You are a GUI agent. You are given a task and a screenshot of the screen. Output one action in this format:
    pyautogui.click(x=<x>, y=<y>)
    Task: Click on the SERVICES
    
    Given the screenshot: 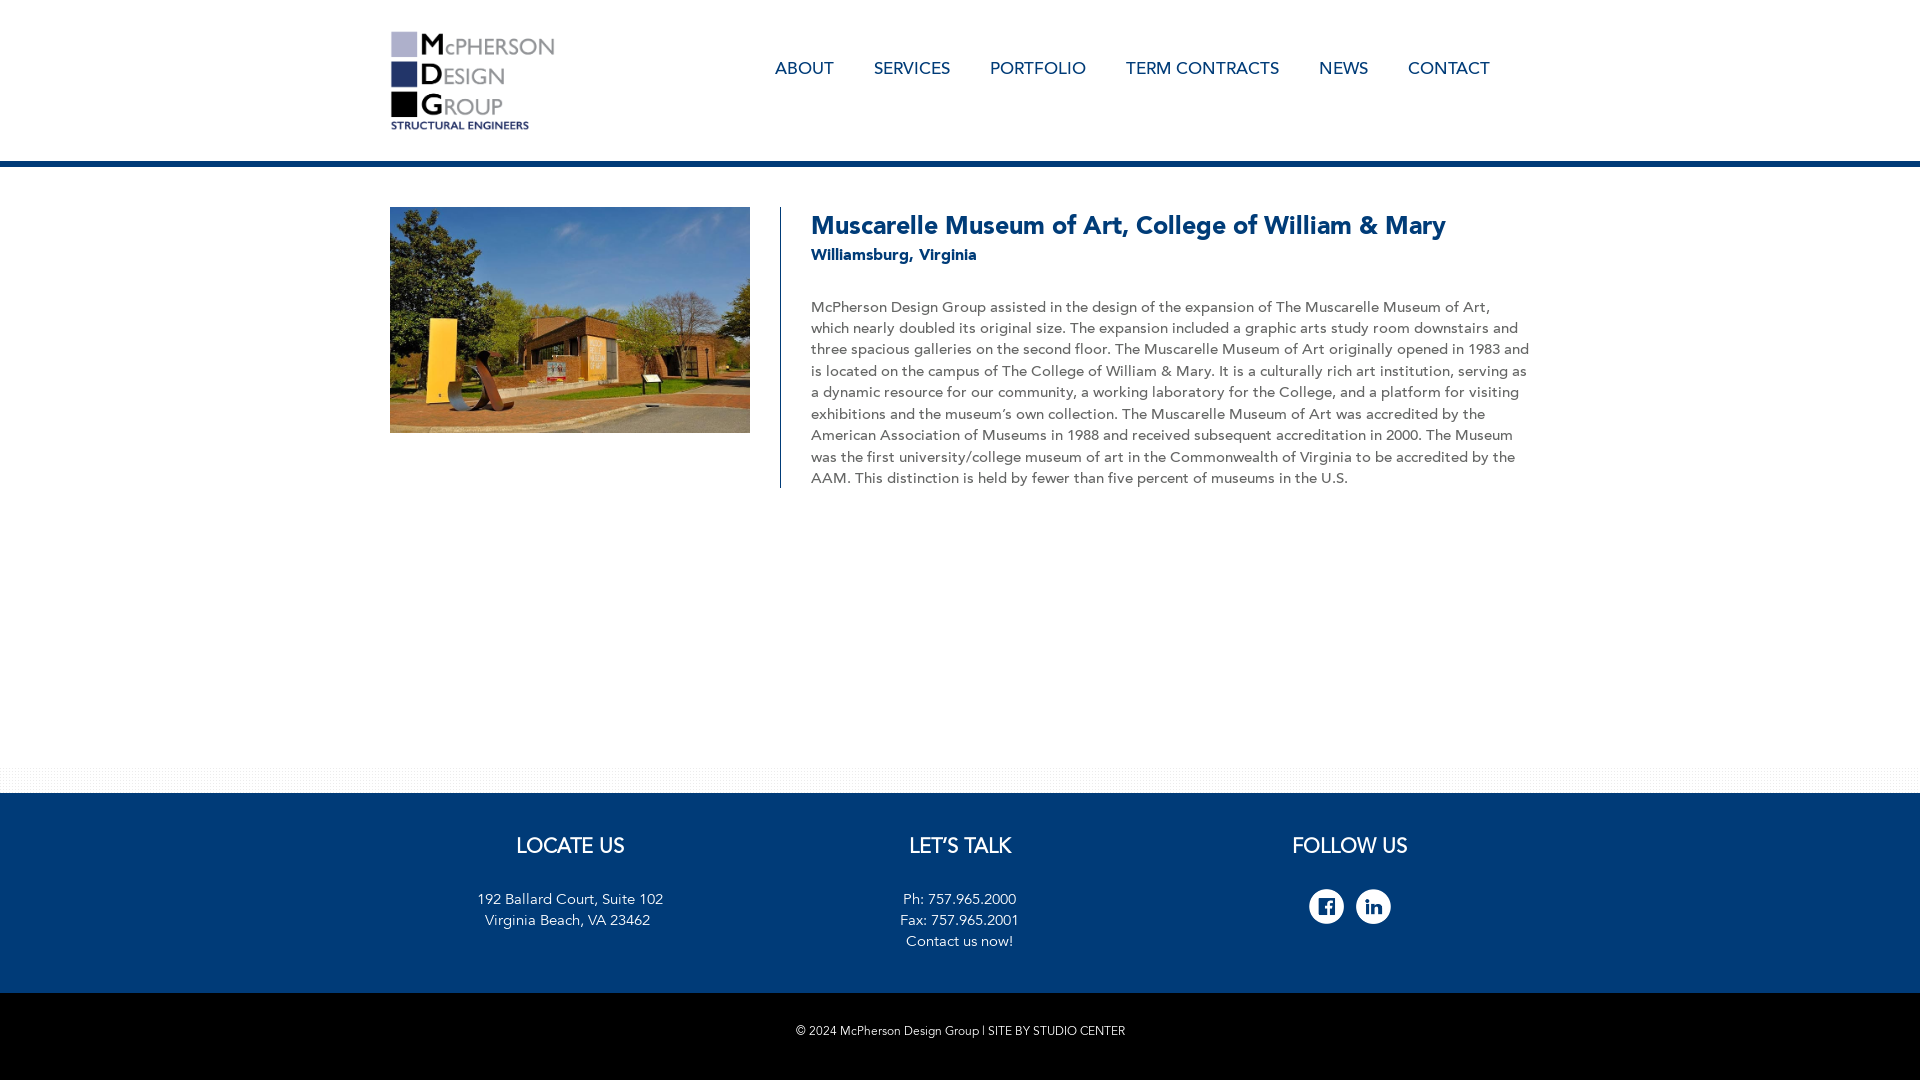 What is the action you would take?
    pyautogui.click(x=932, y=66)
    